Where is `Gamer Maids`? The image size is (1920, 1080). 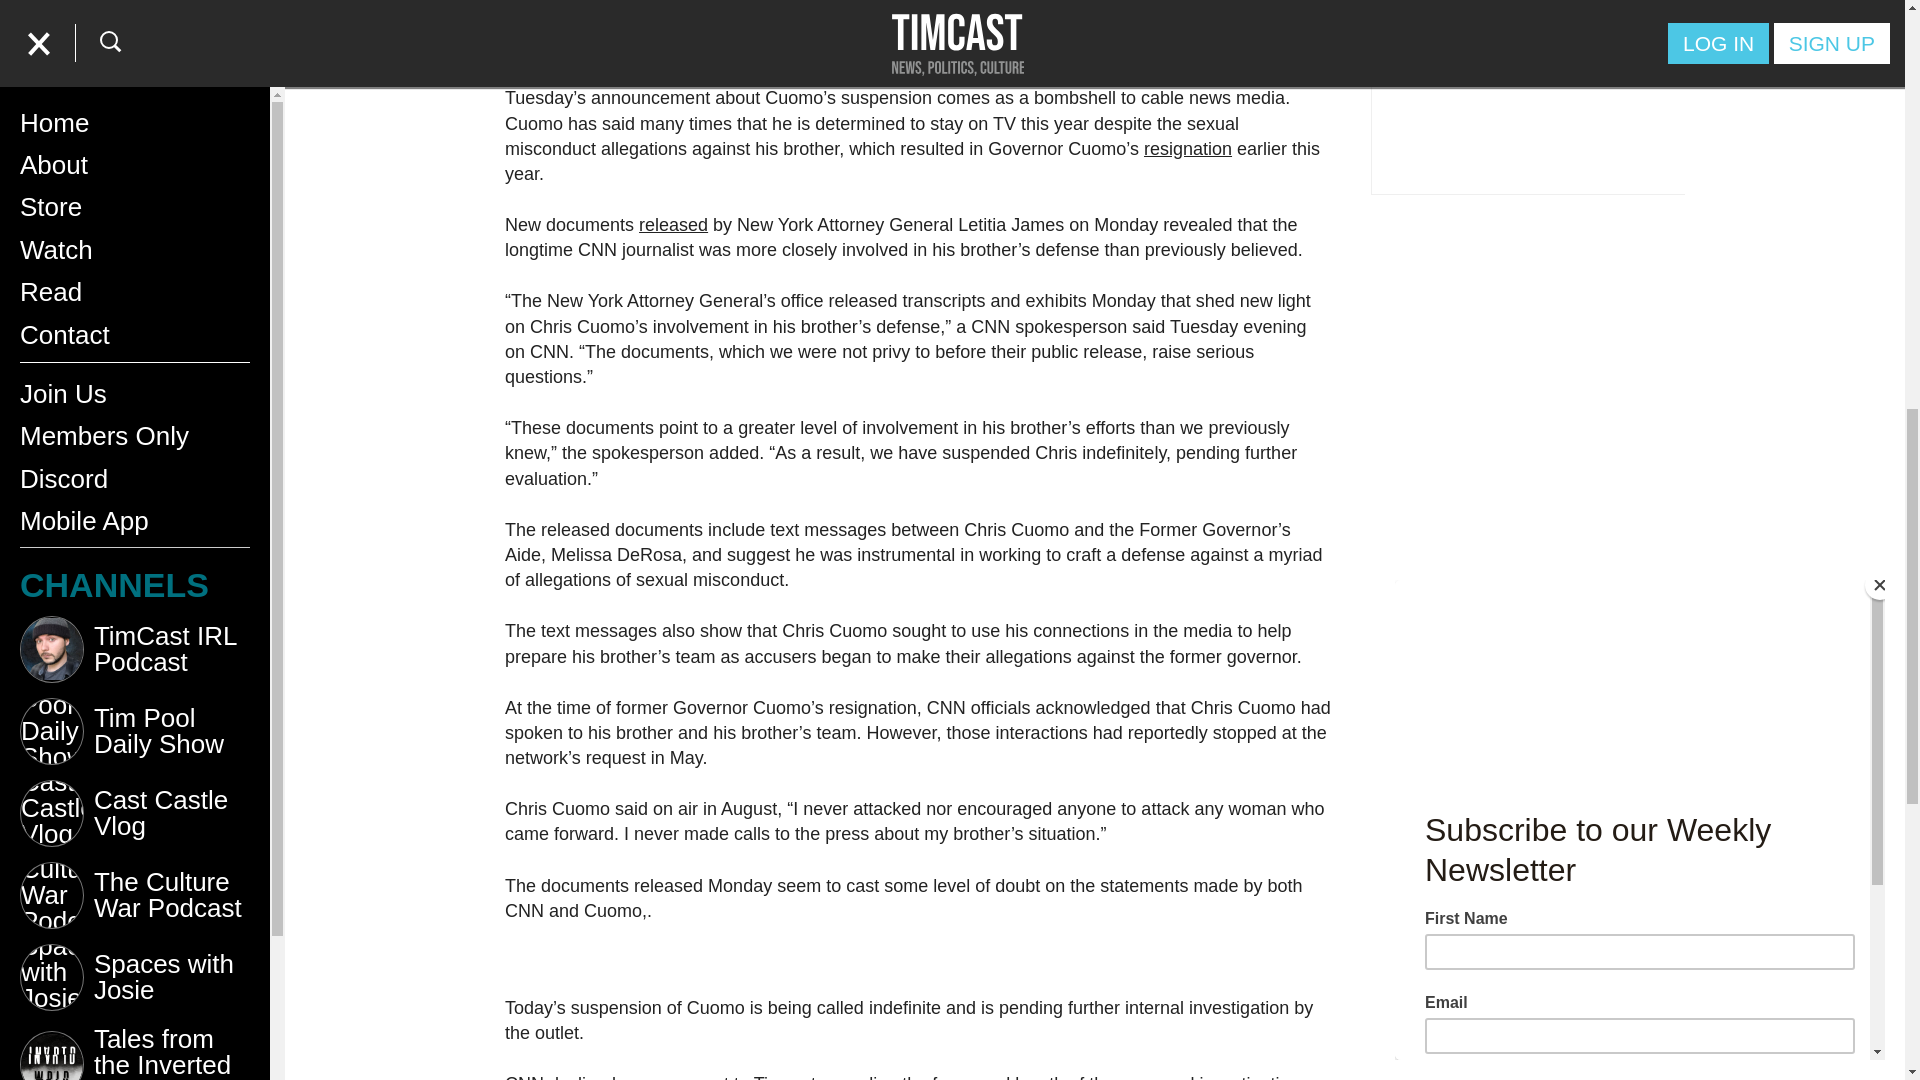 Gamer Maids is located at coordinates (134, 326).